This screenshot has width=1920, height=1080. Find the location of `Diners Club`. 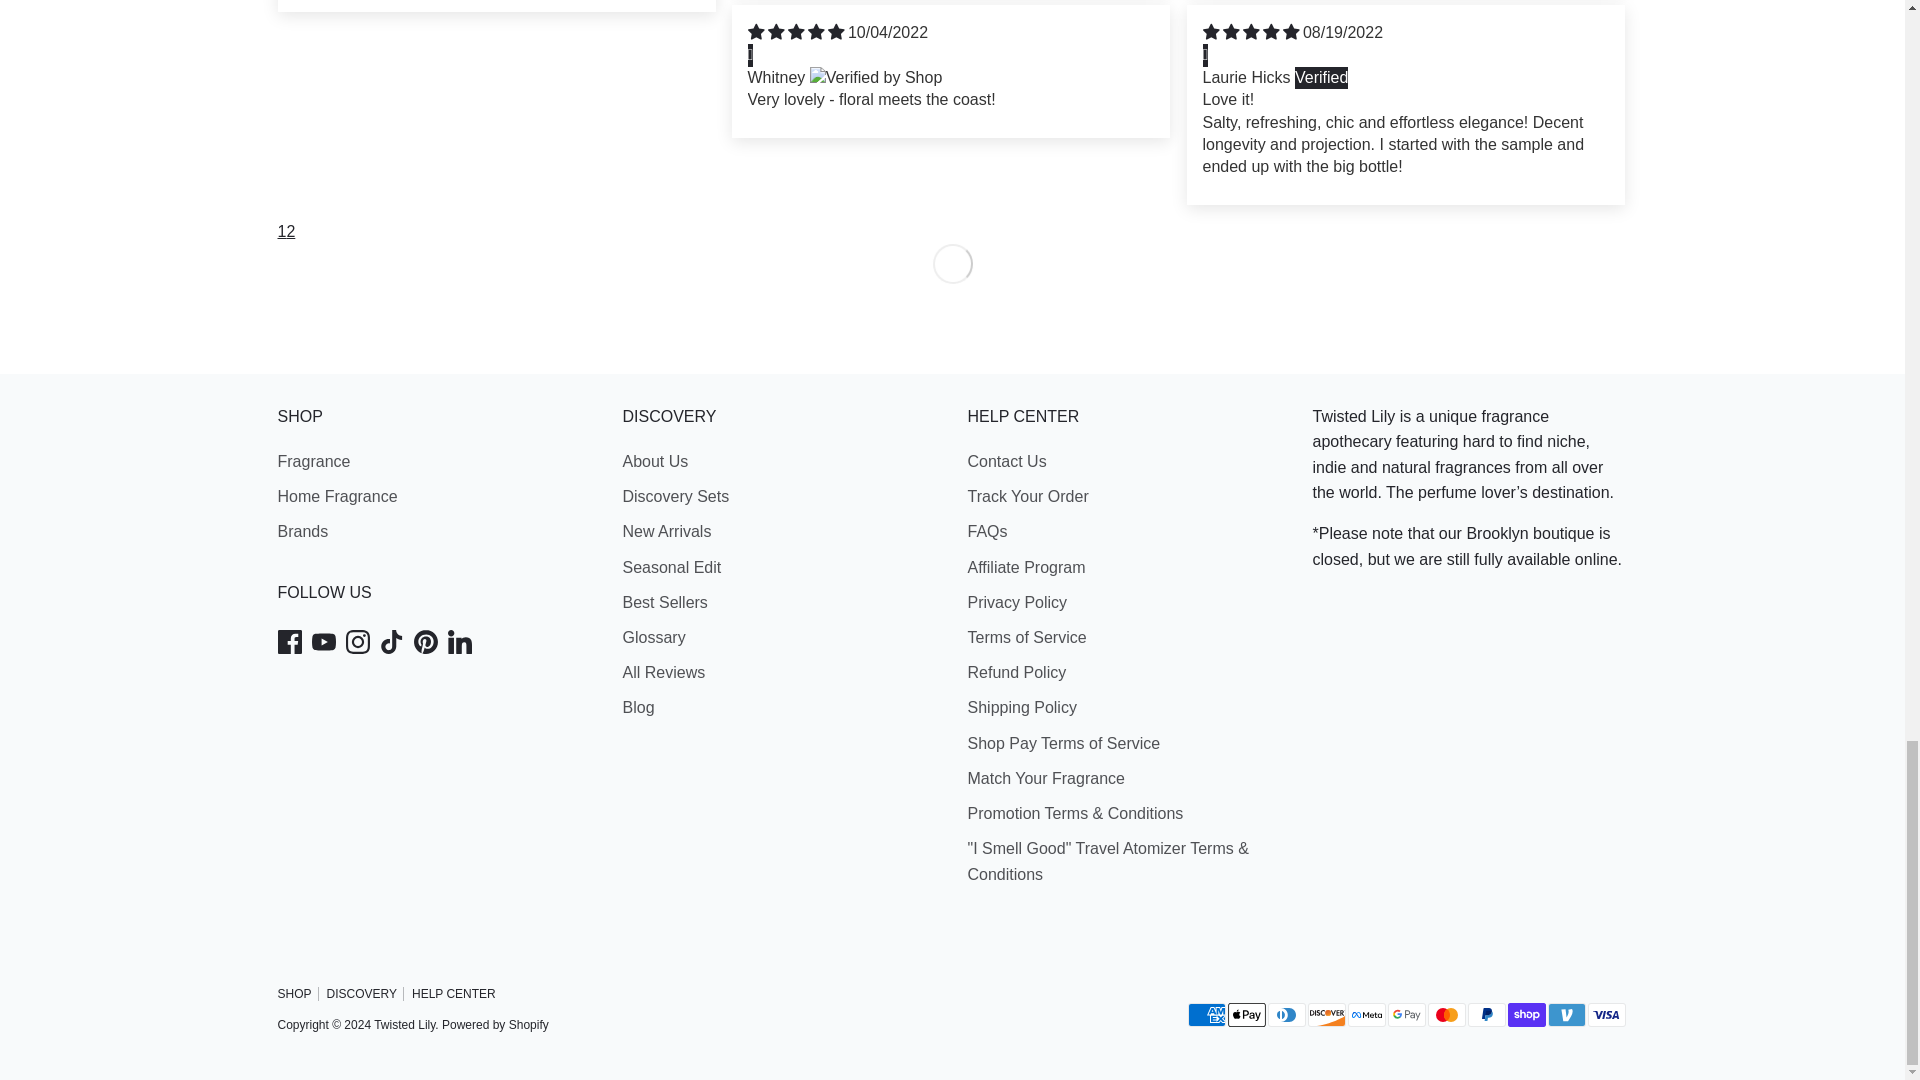

Diners Club is located at coordinates (1286, 1015).